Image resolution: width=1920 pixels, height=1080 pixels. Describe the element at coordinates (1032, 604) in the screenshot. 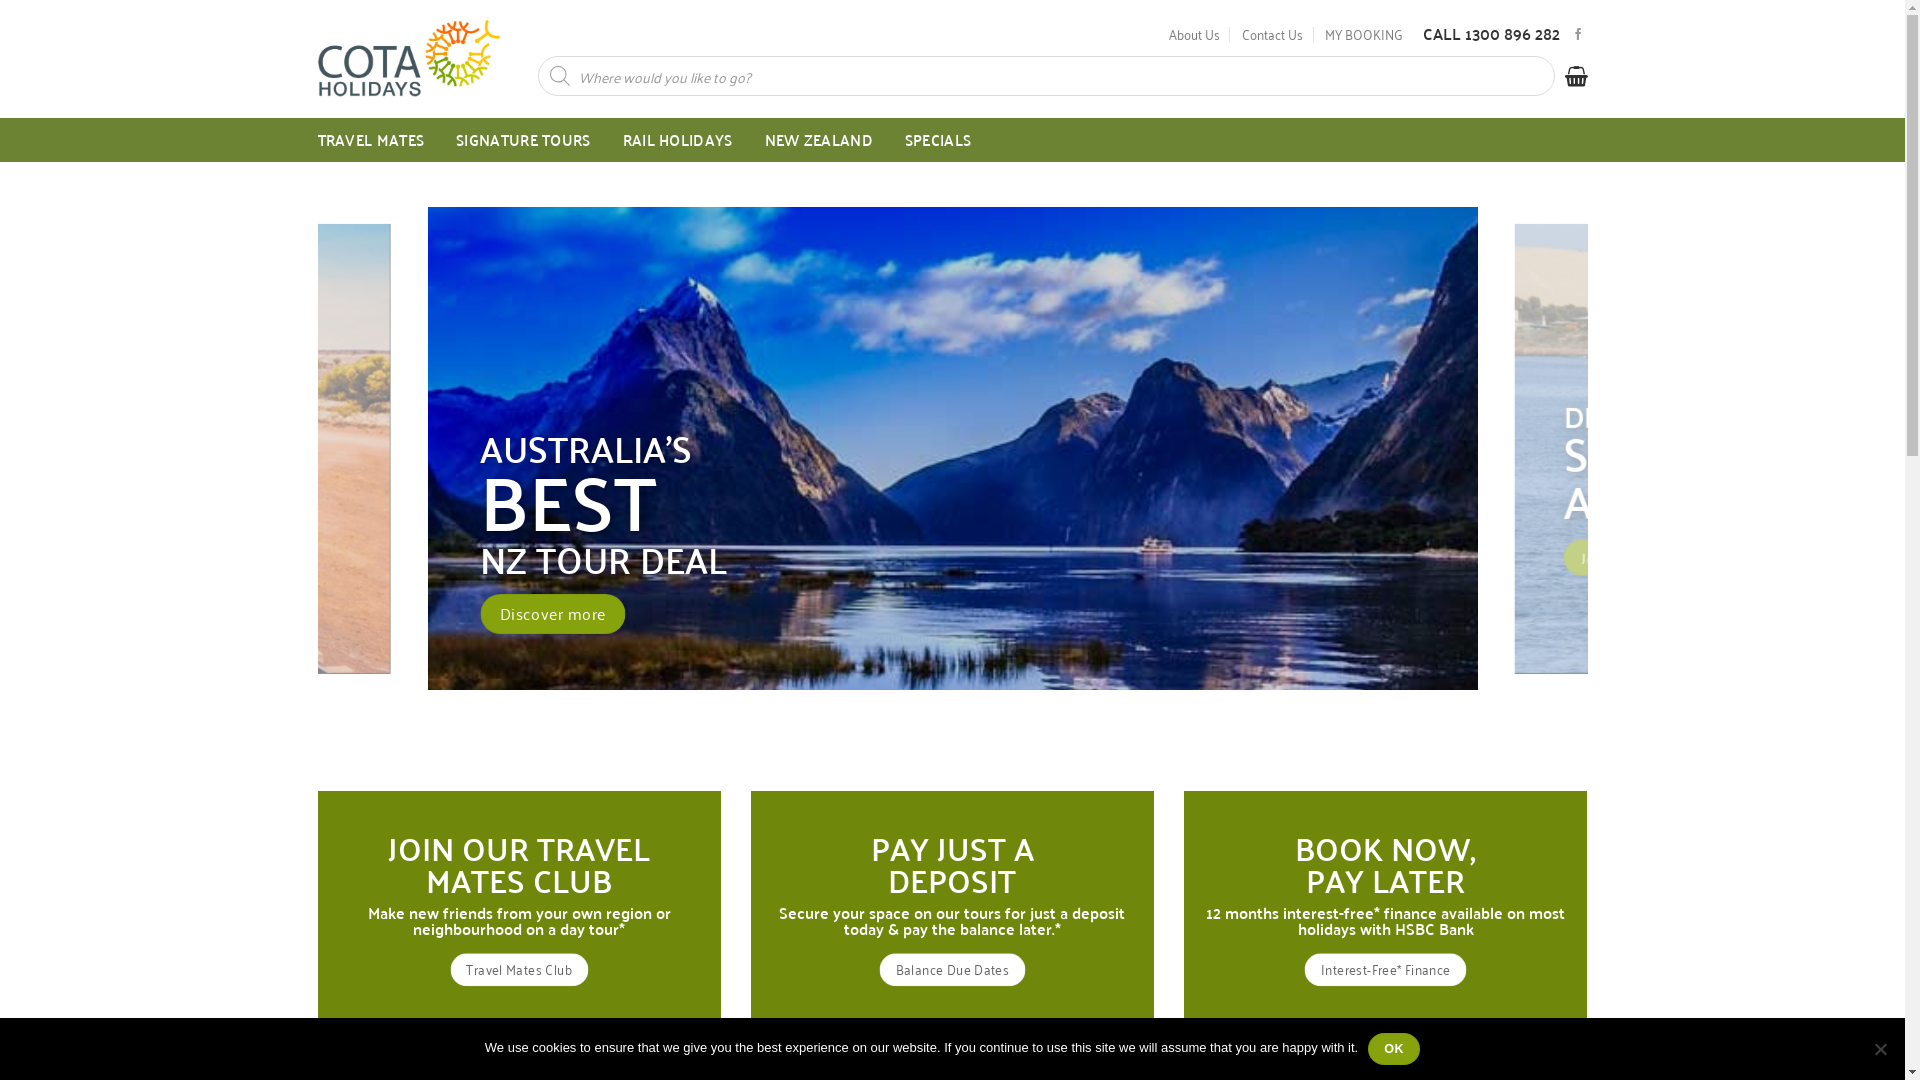

I see `Discover more` at that location.